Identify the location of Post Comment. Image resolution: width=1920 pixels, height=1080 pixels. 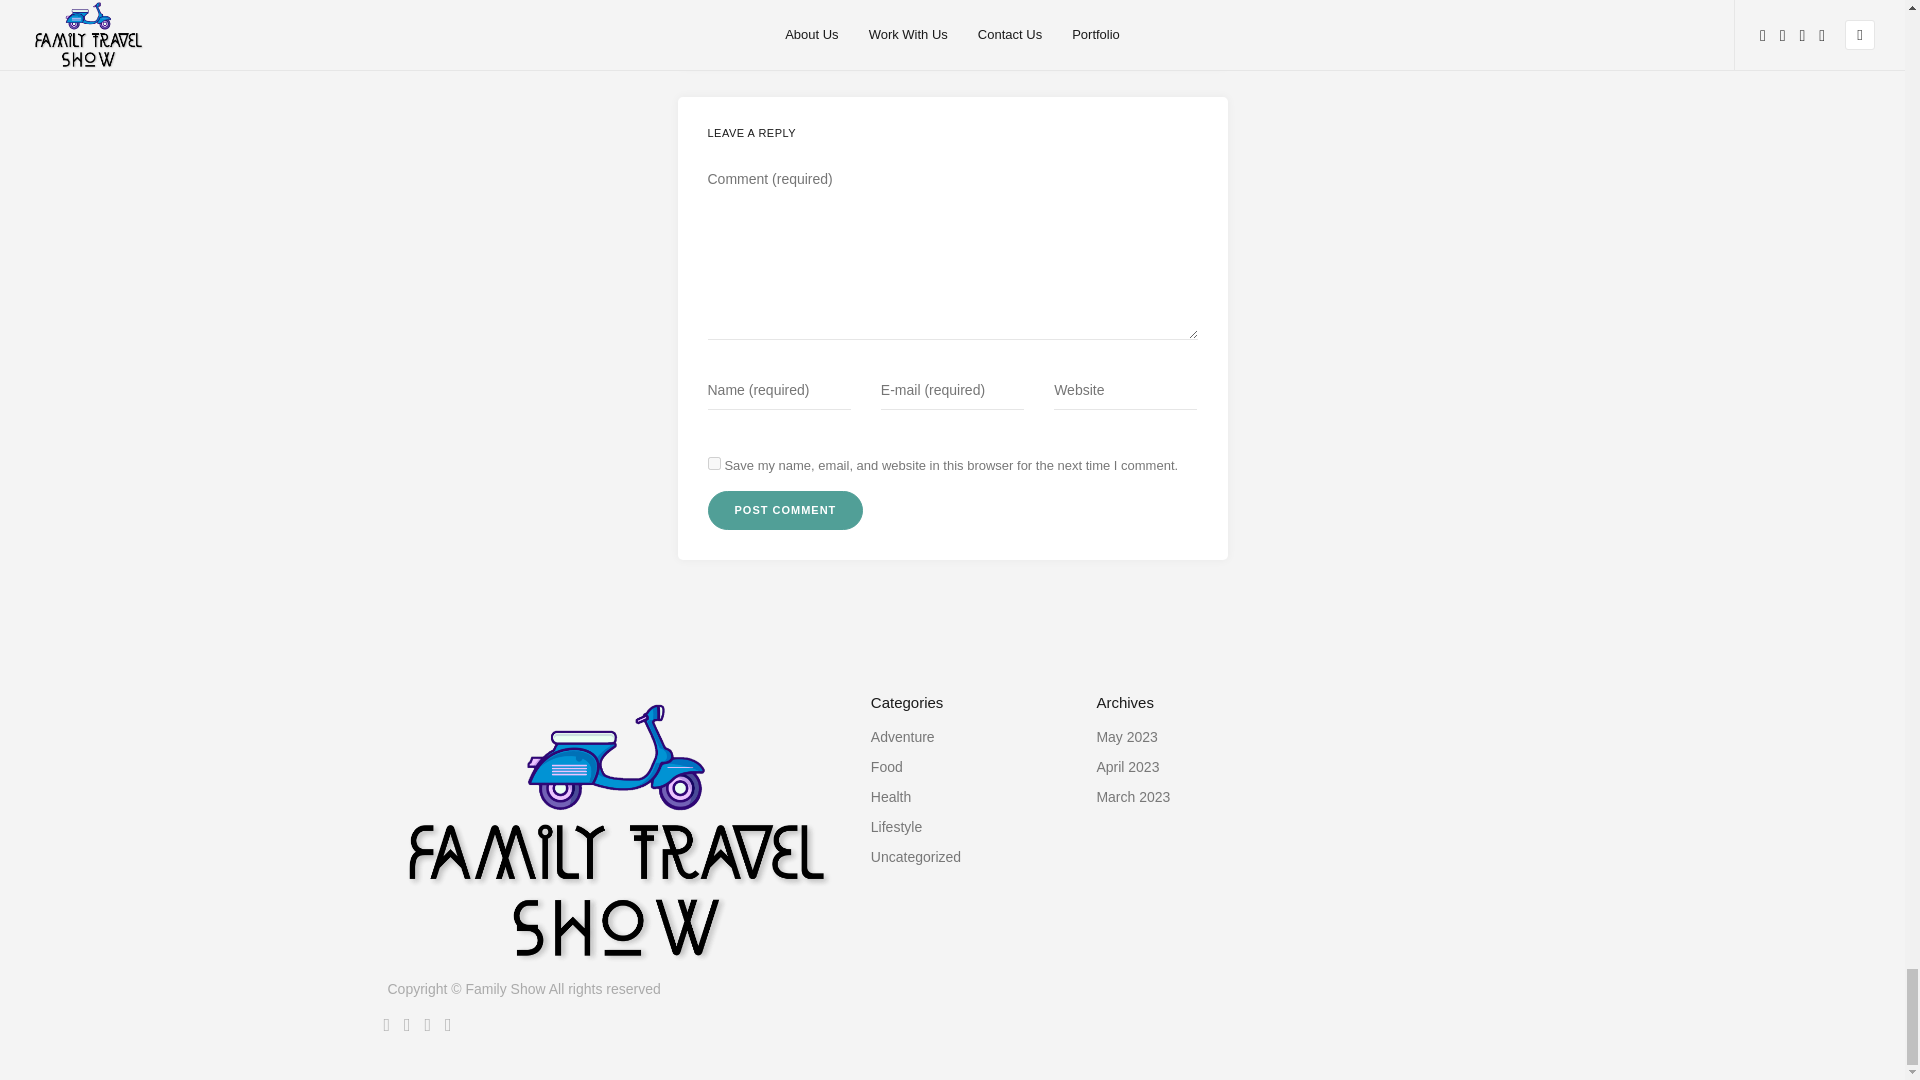
(786, 510).